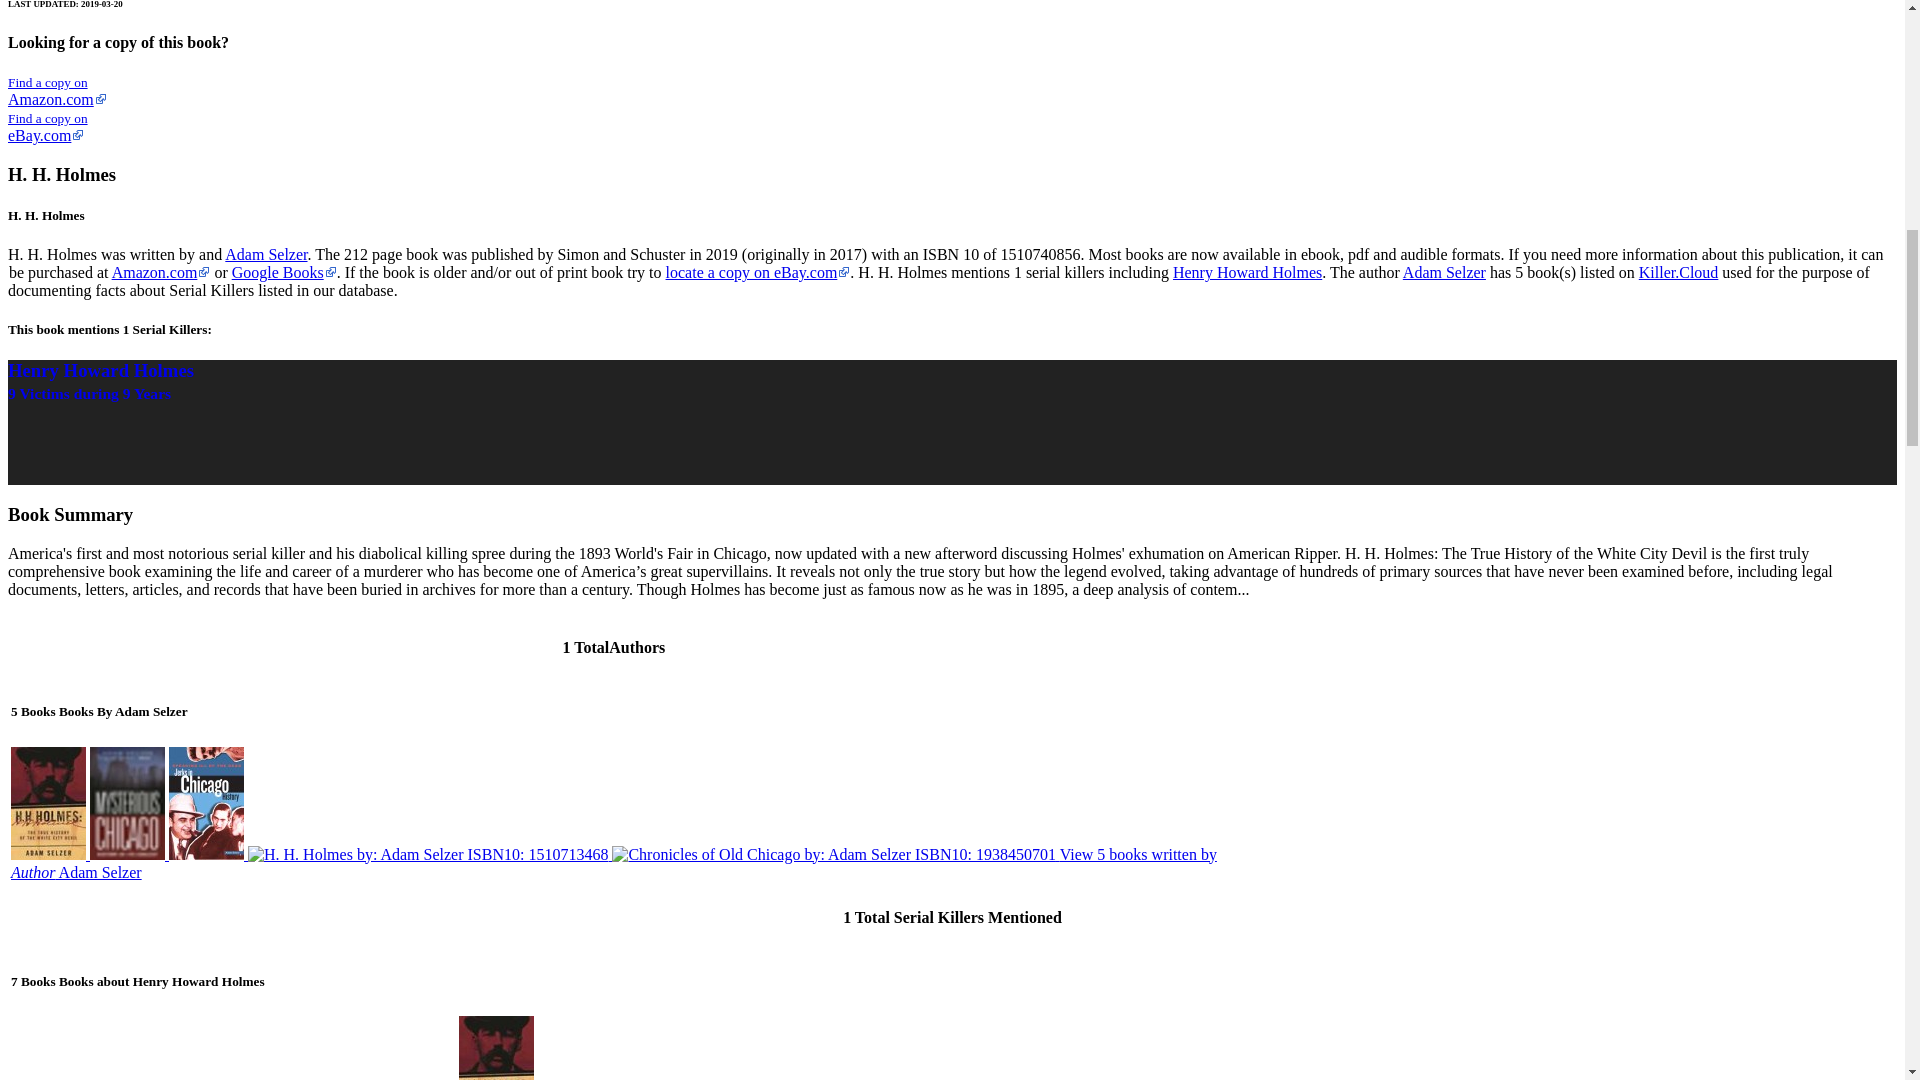 The height and width of the screenshot is (1080, 1920). Describe the element at coordinates (284, 272) in the screenshot. I see `Google Books` at that location.